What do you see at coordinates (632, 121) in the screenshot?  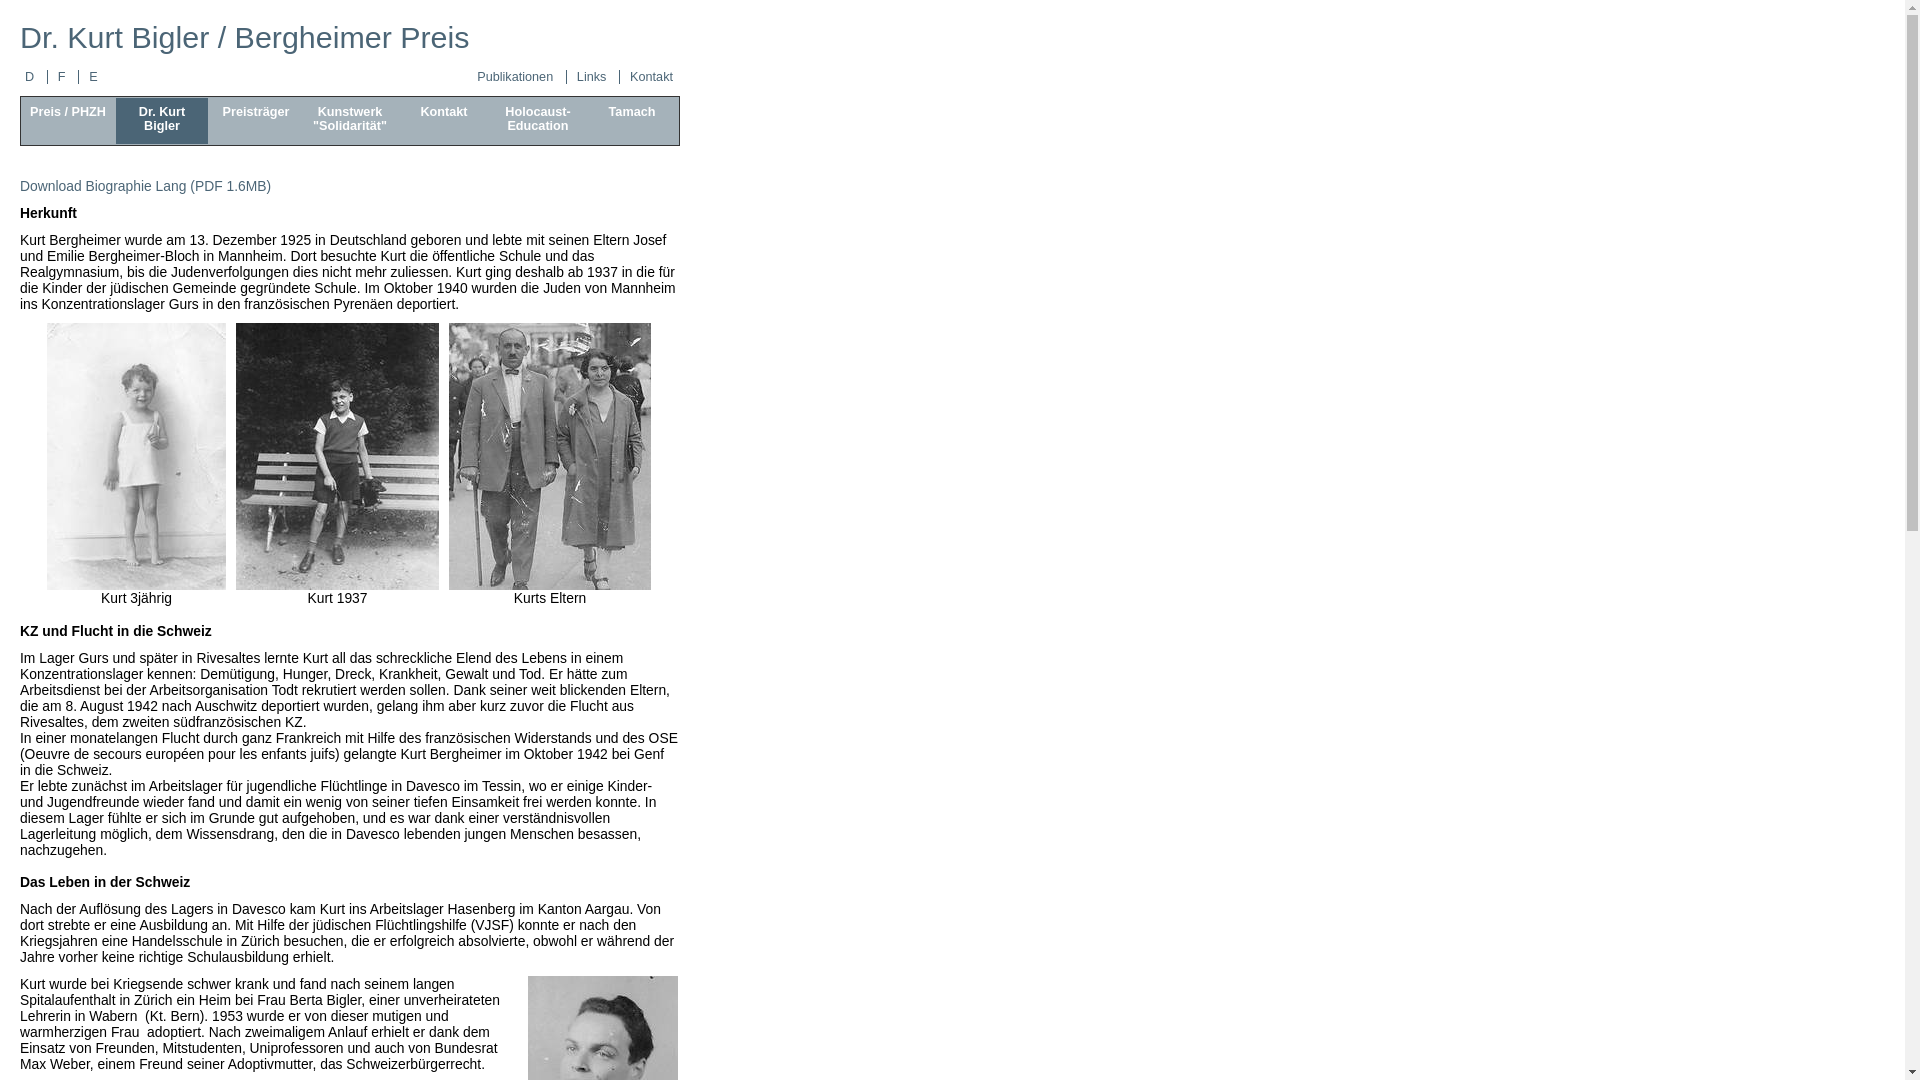 I see `Tamach` at bounding box center [632, 121].